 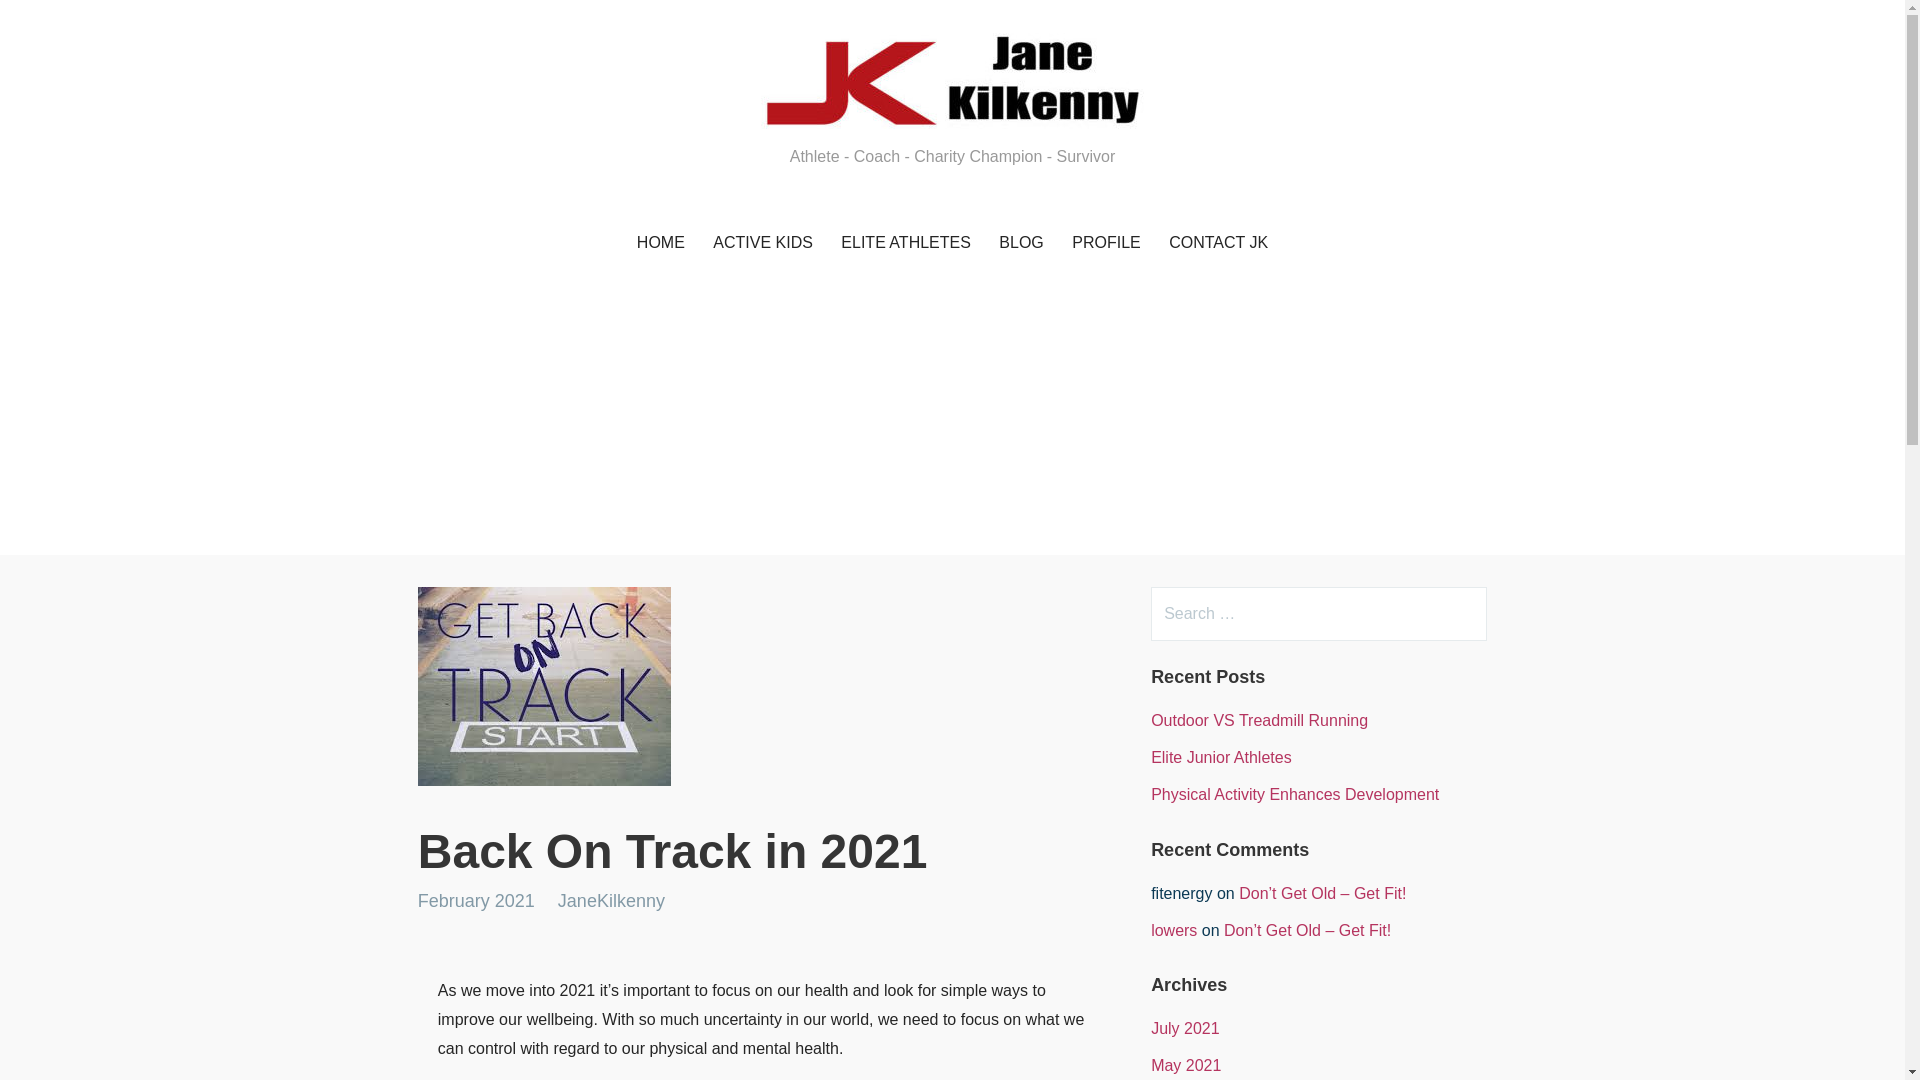 What do you see at coordinates (611, 901) in the screenshot?
I see `JaneKilkenny` at bounding box center [611, 901].